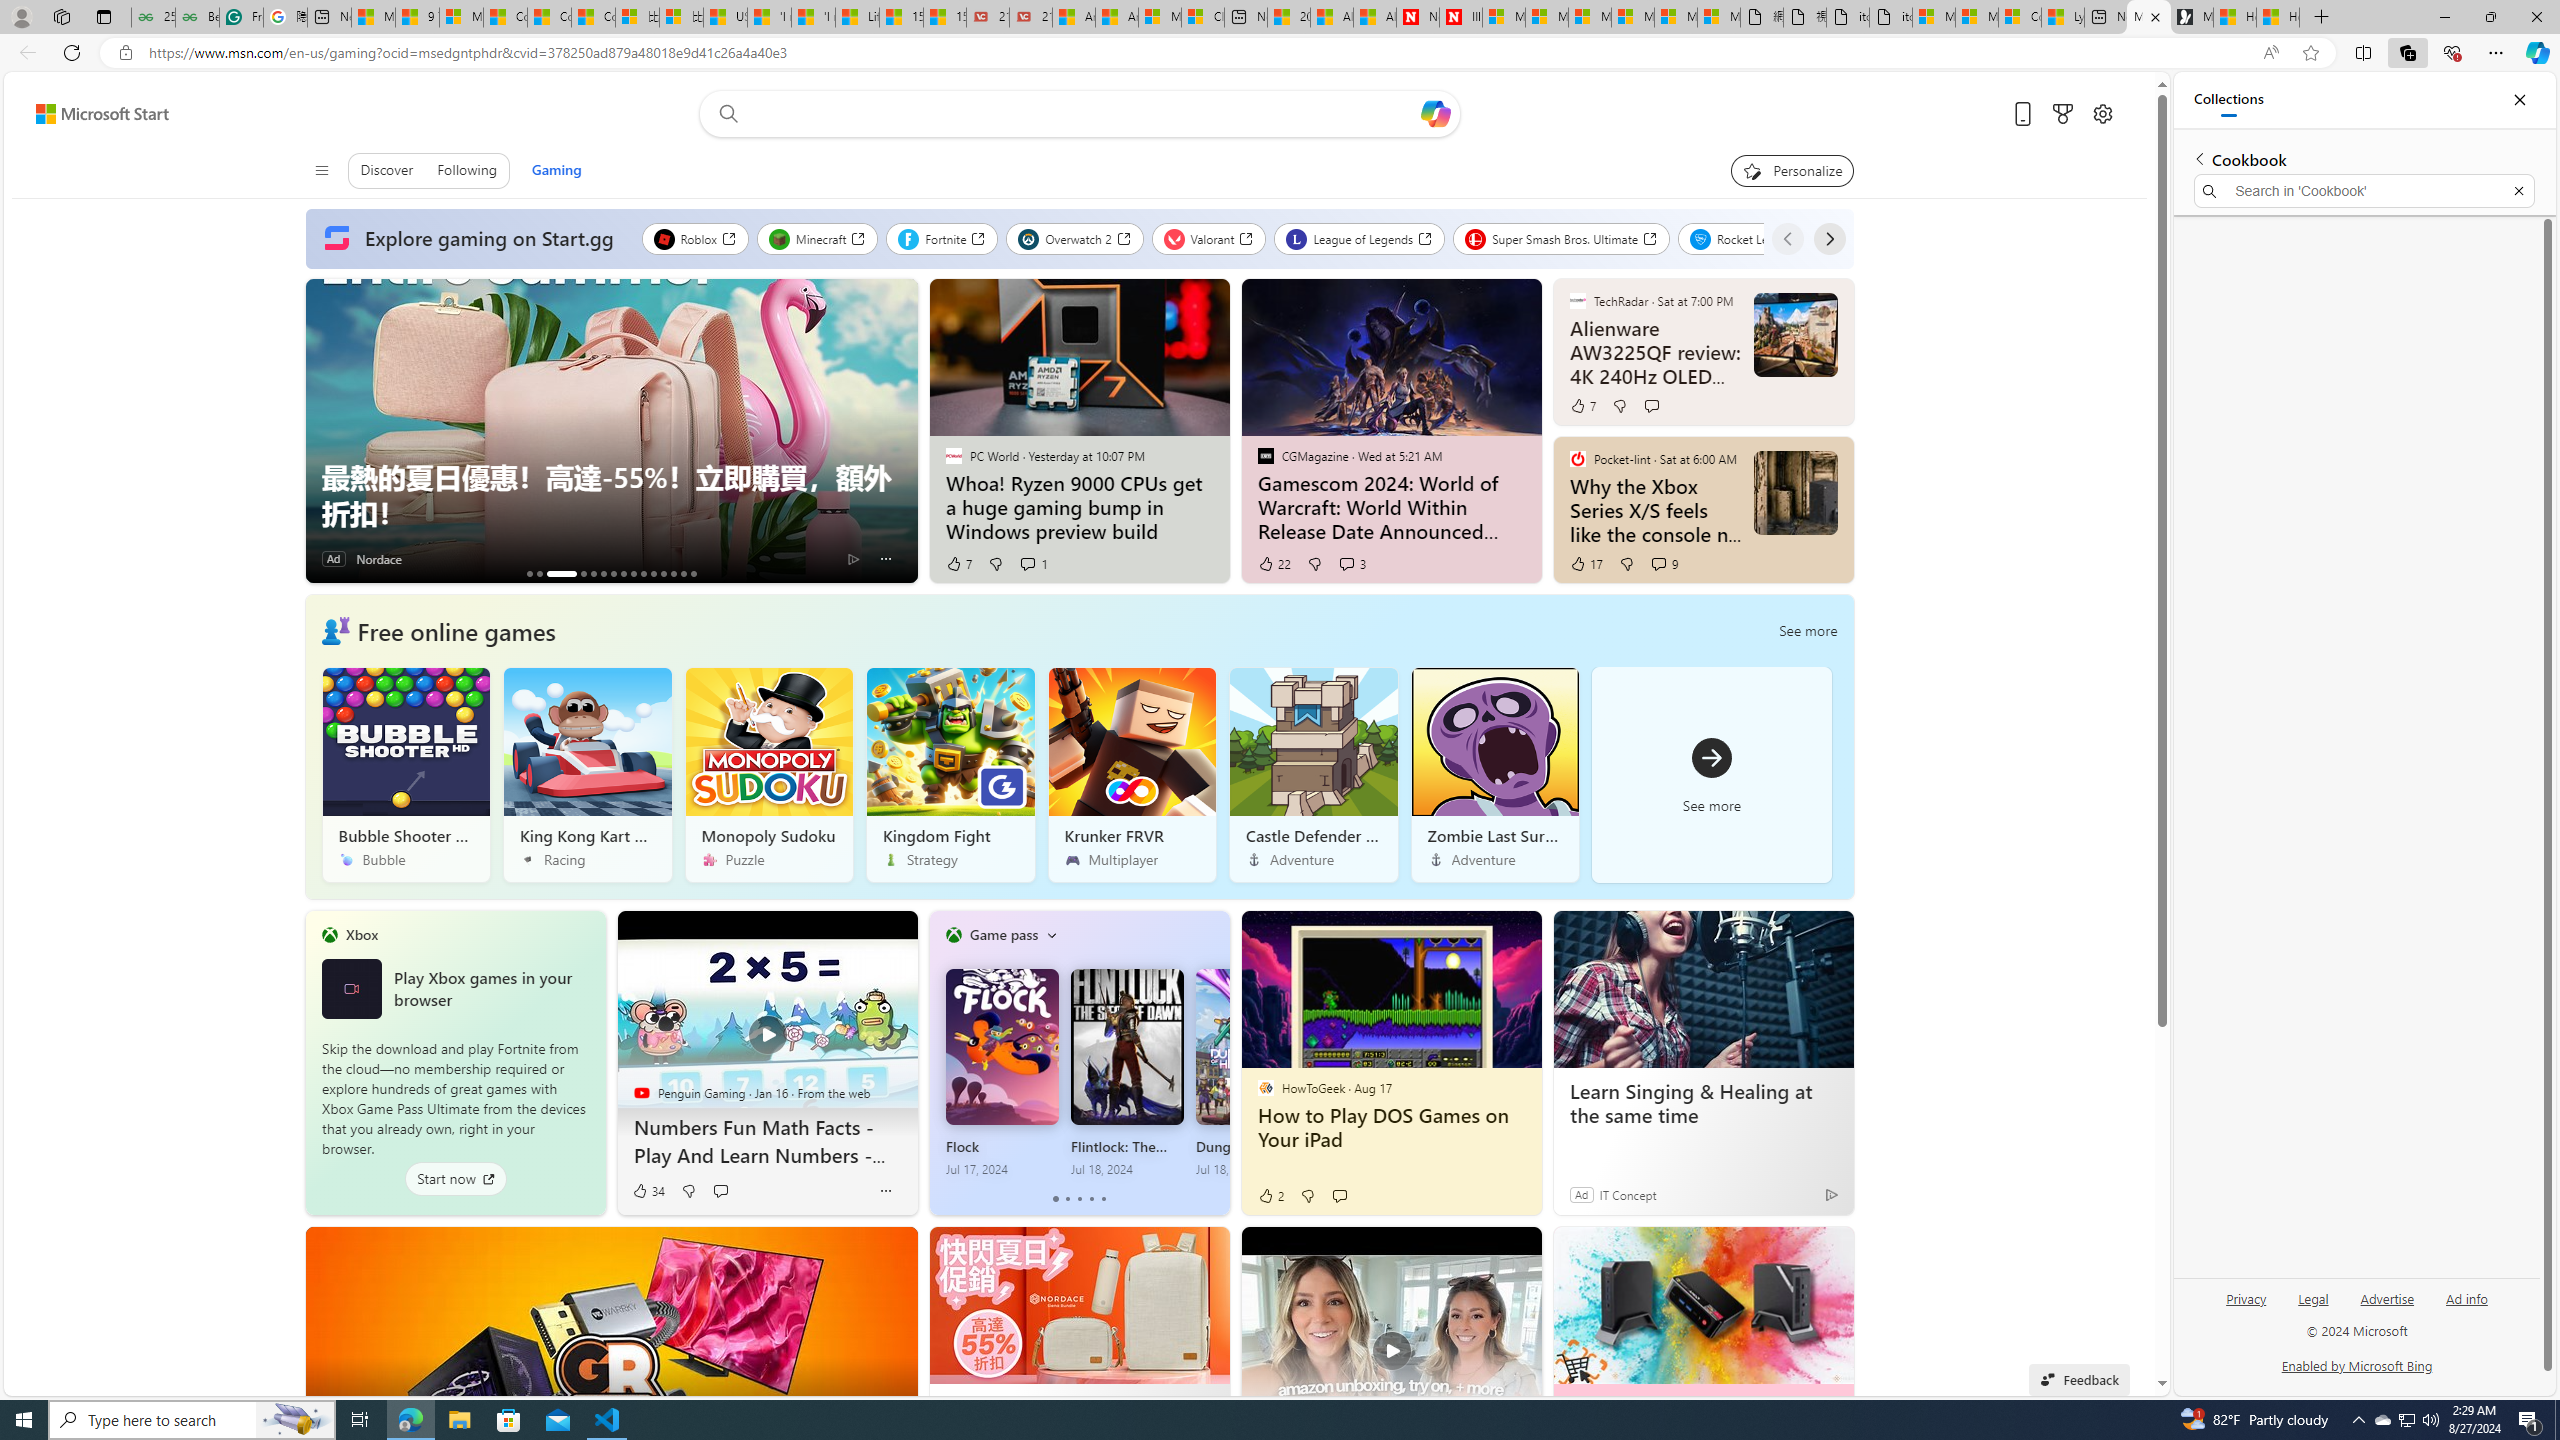 Image resolution: width=2560 pixels, height=1440 pixels. Describe the element at coordinates (1436, 114) in the screenshot. I see `Open Copilot` at that location.